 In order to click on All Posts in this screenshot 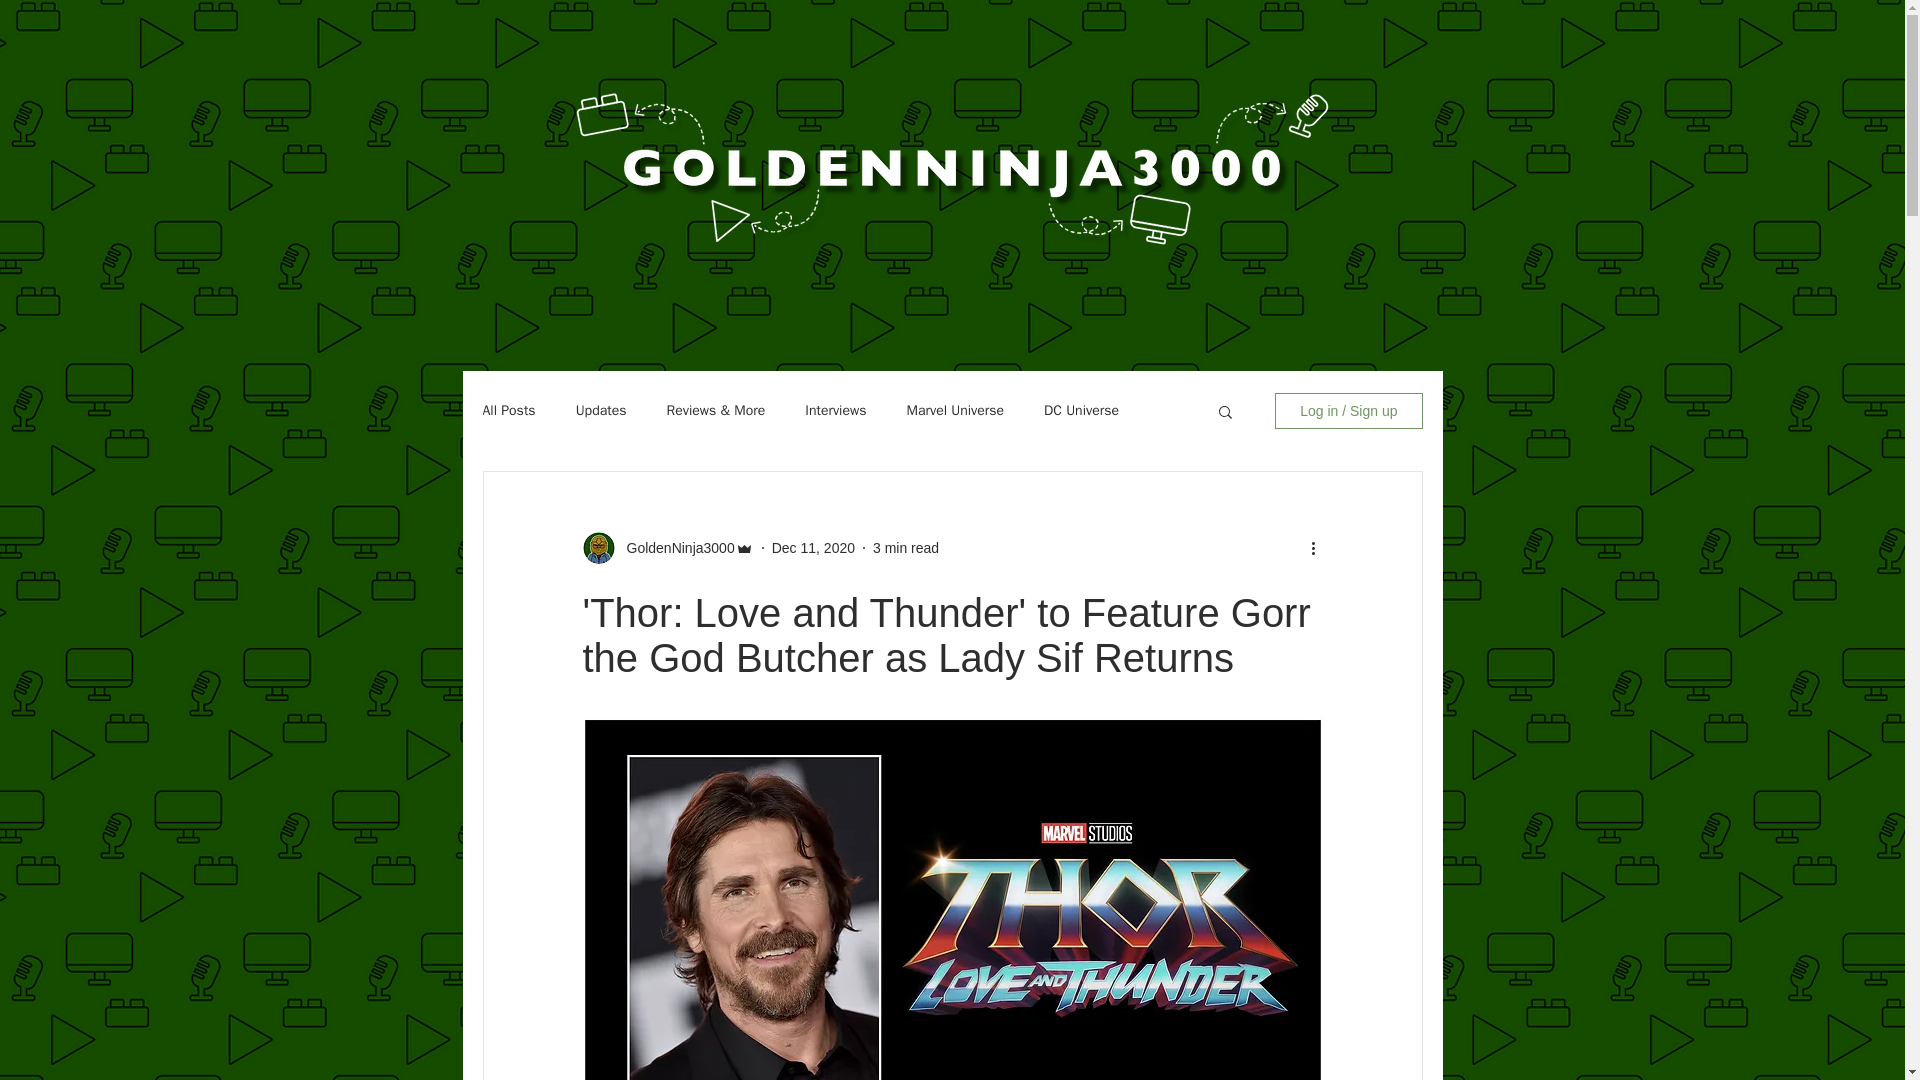, I will do `click(508, 410)`.